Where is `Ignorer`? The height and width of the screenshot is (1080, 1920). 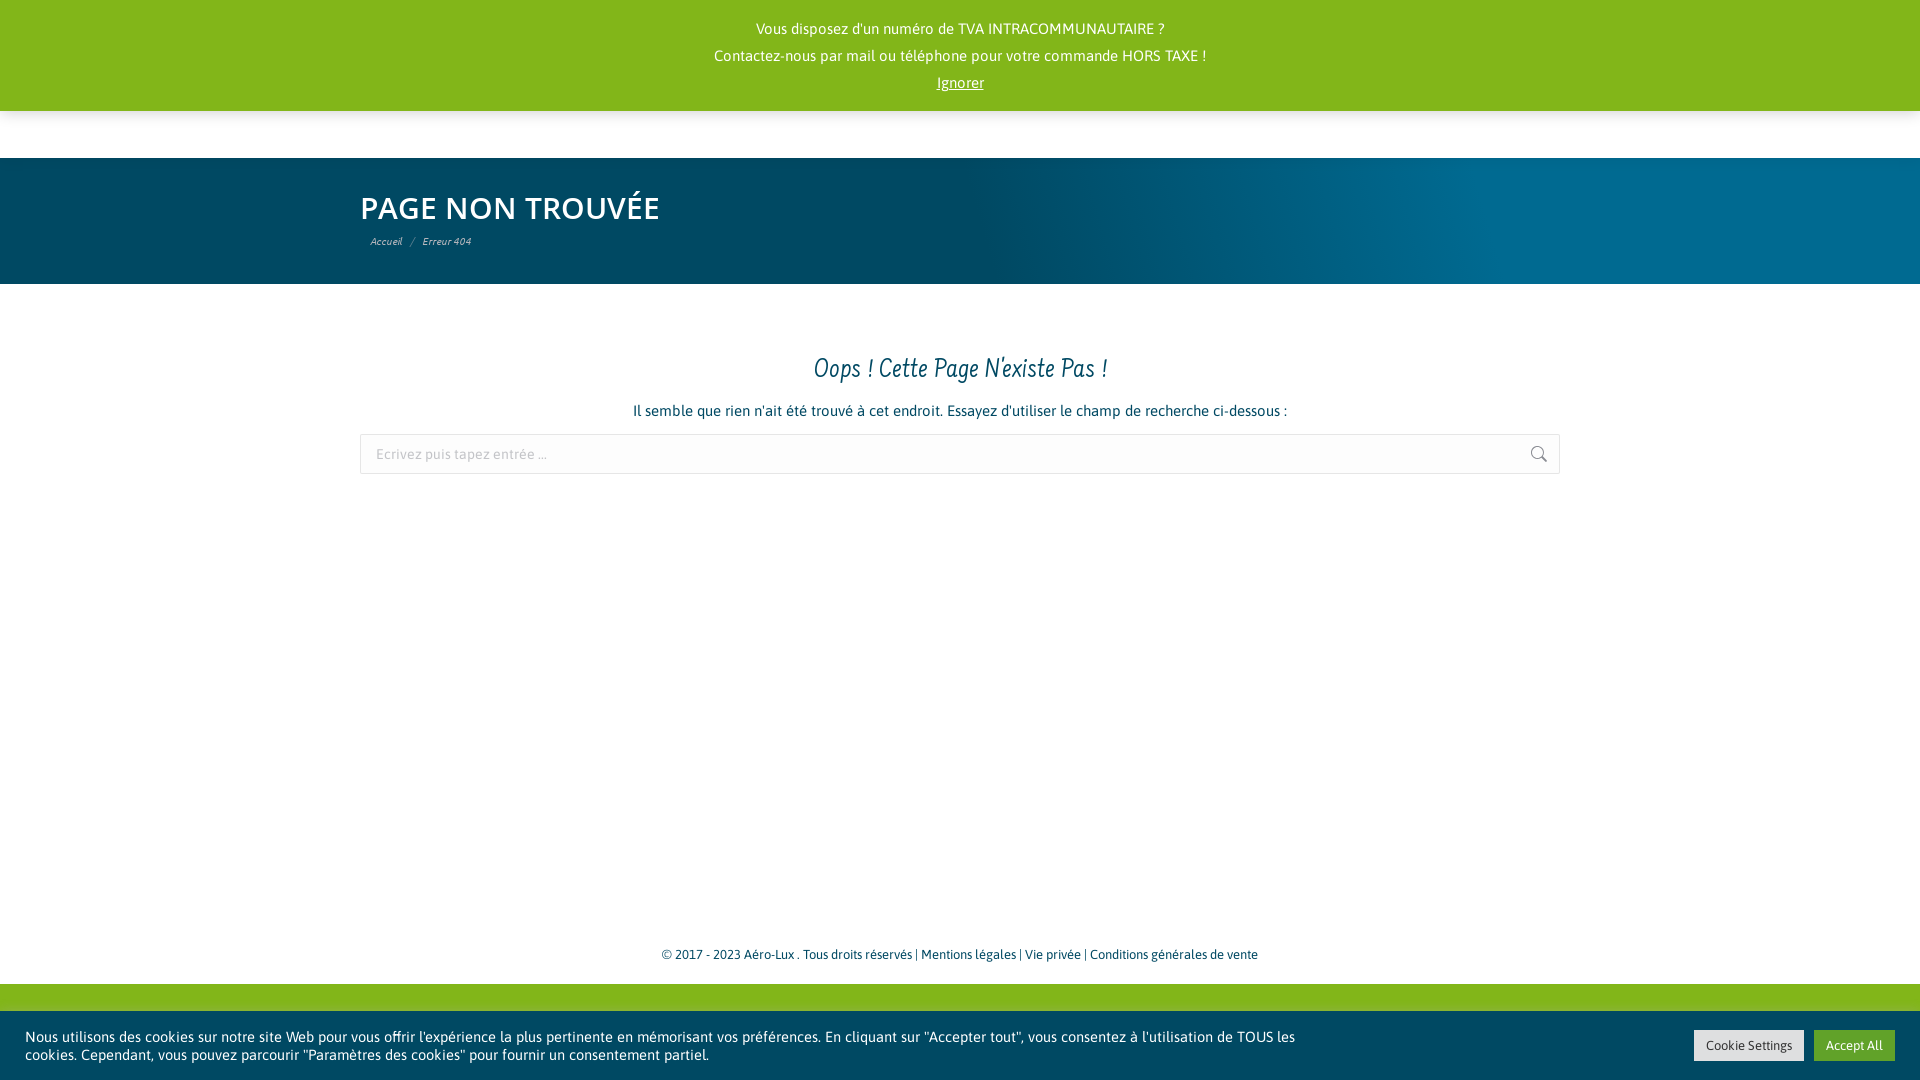 Ignorer is located at coordinates (960, 82).